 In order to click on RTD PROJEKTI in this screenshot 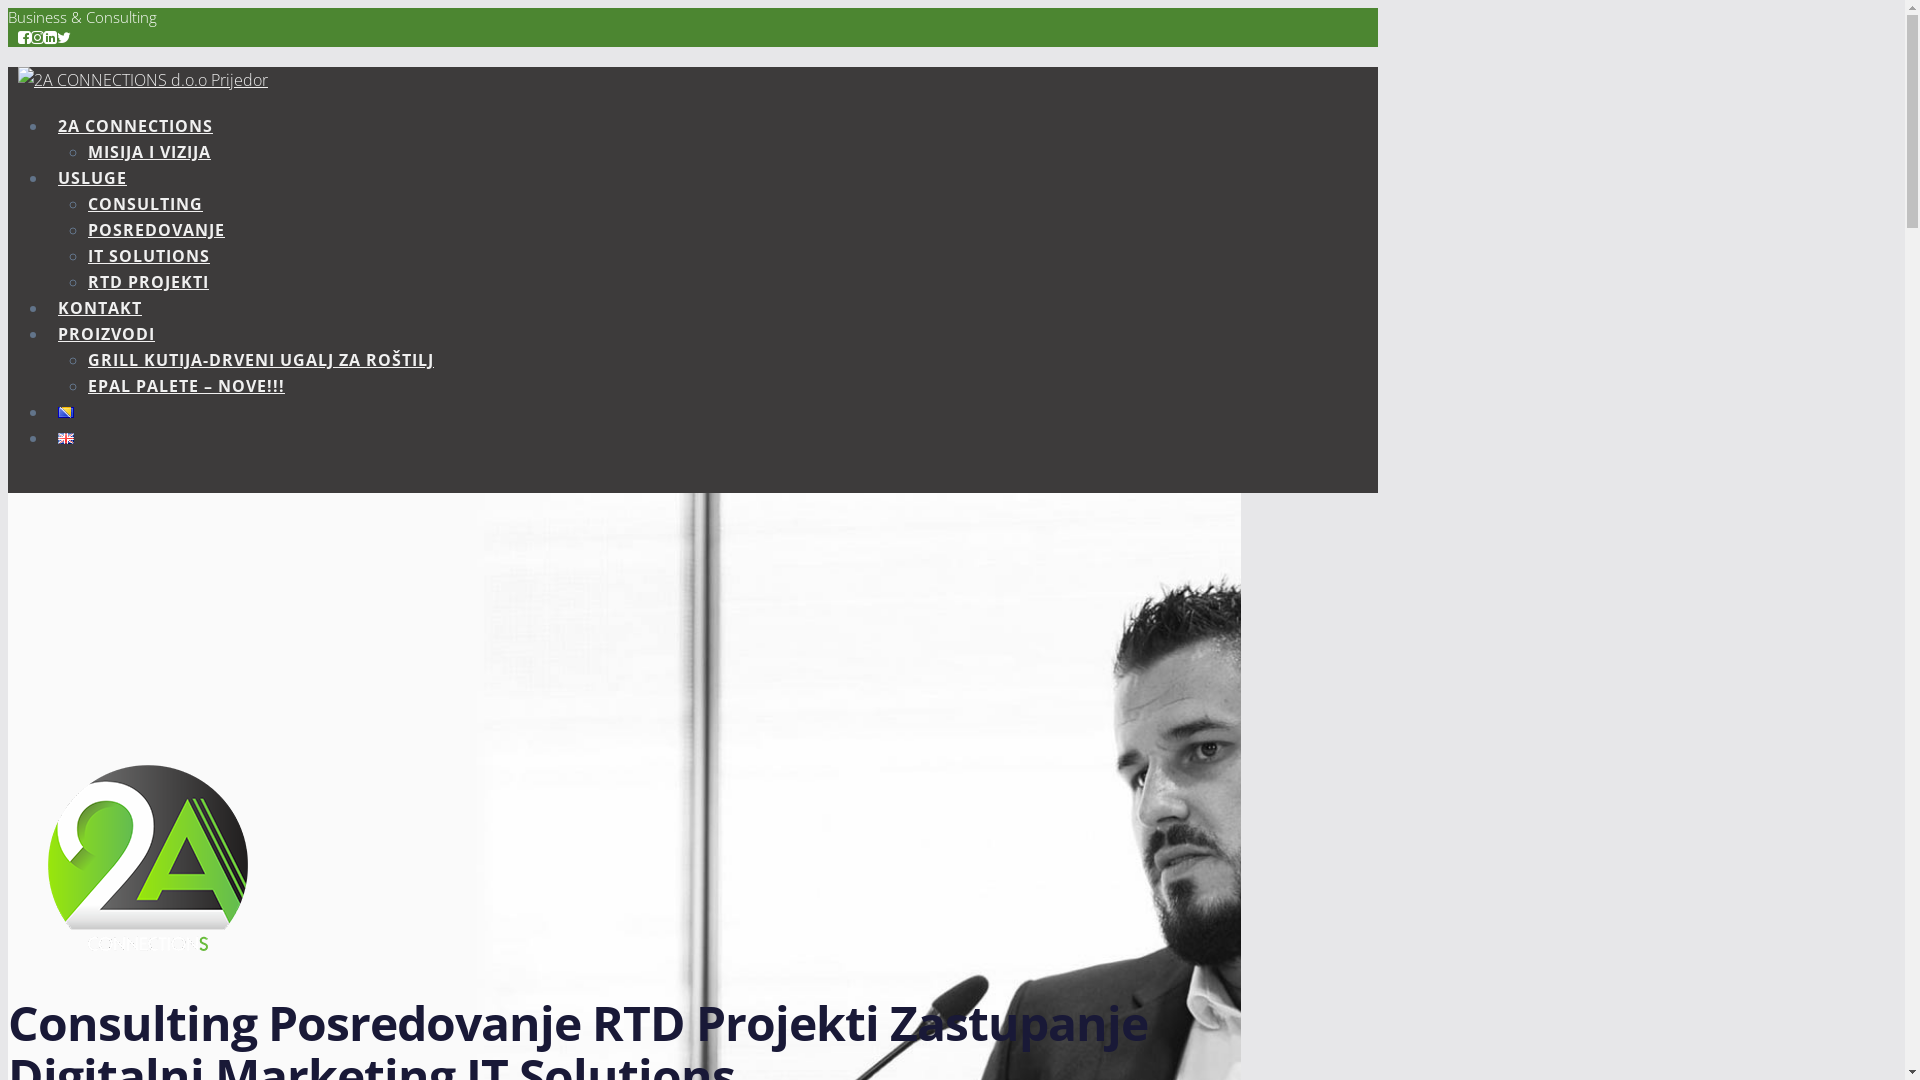, I will do `click(148, 282)`.